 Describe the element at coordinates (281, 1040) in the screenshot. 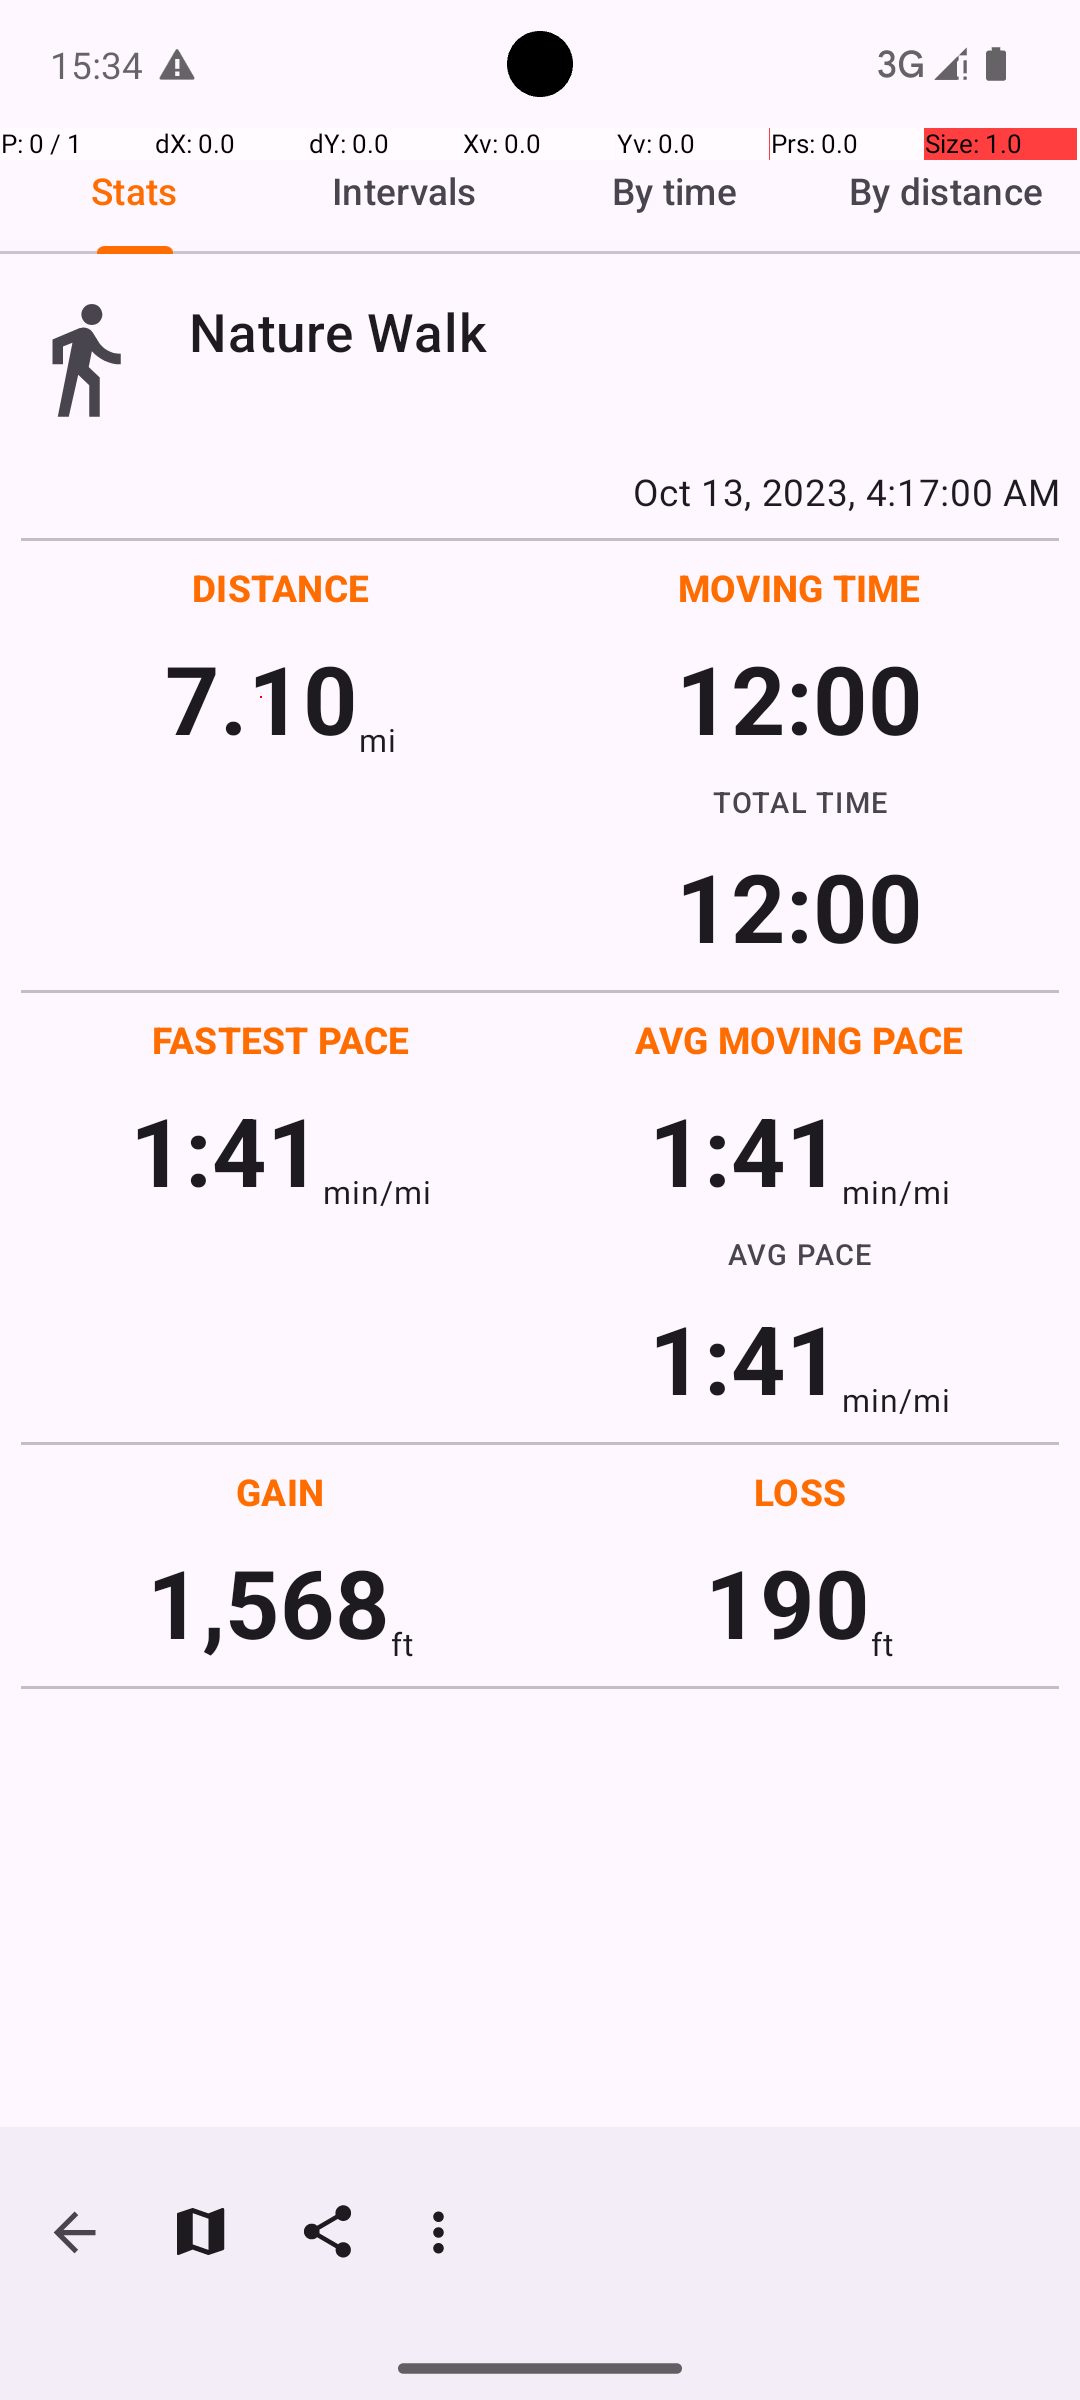

I see `FASTEST PACE` at that location.